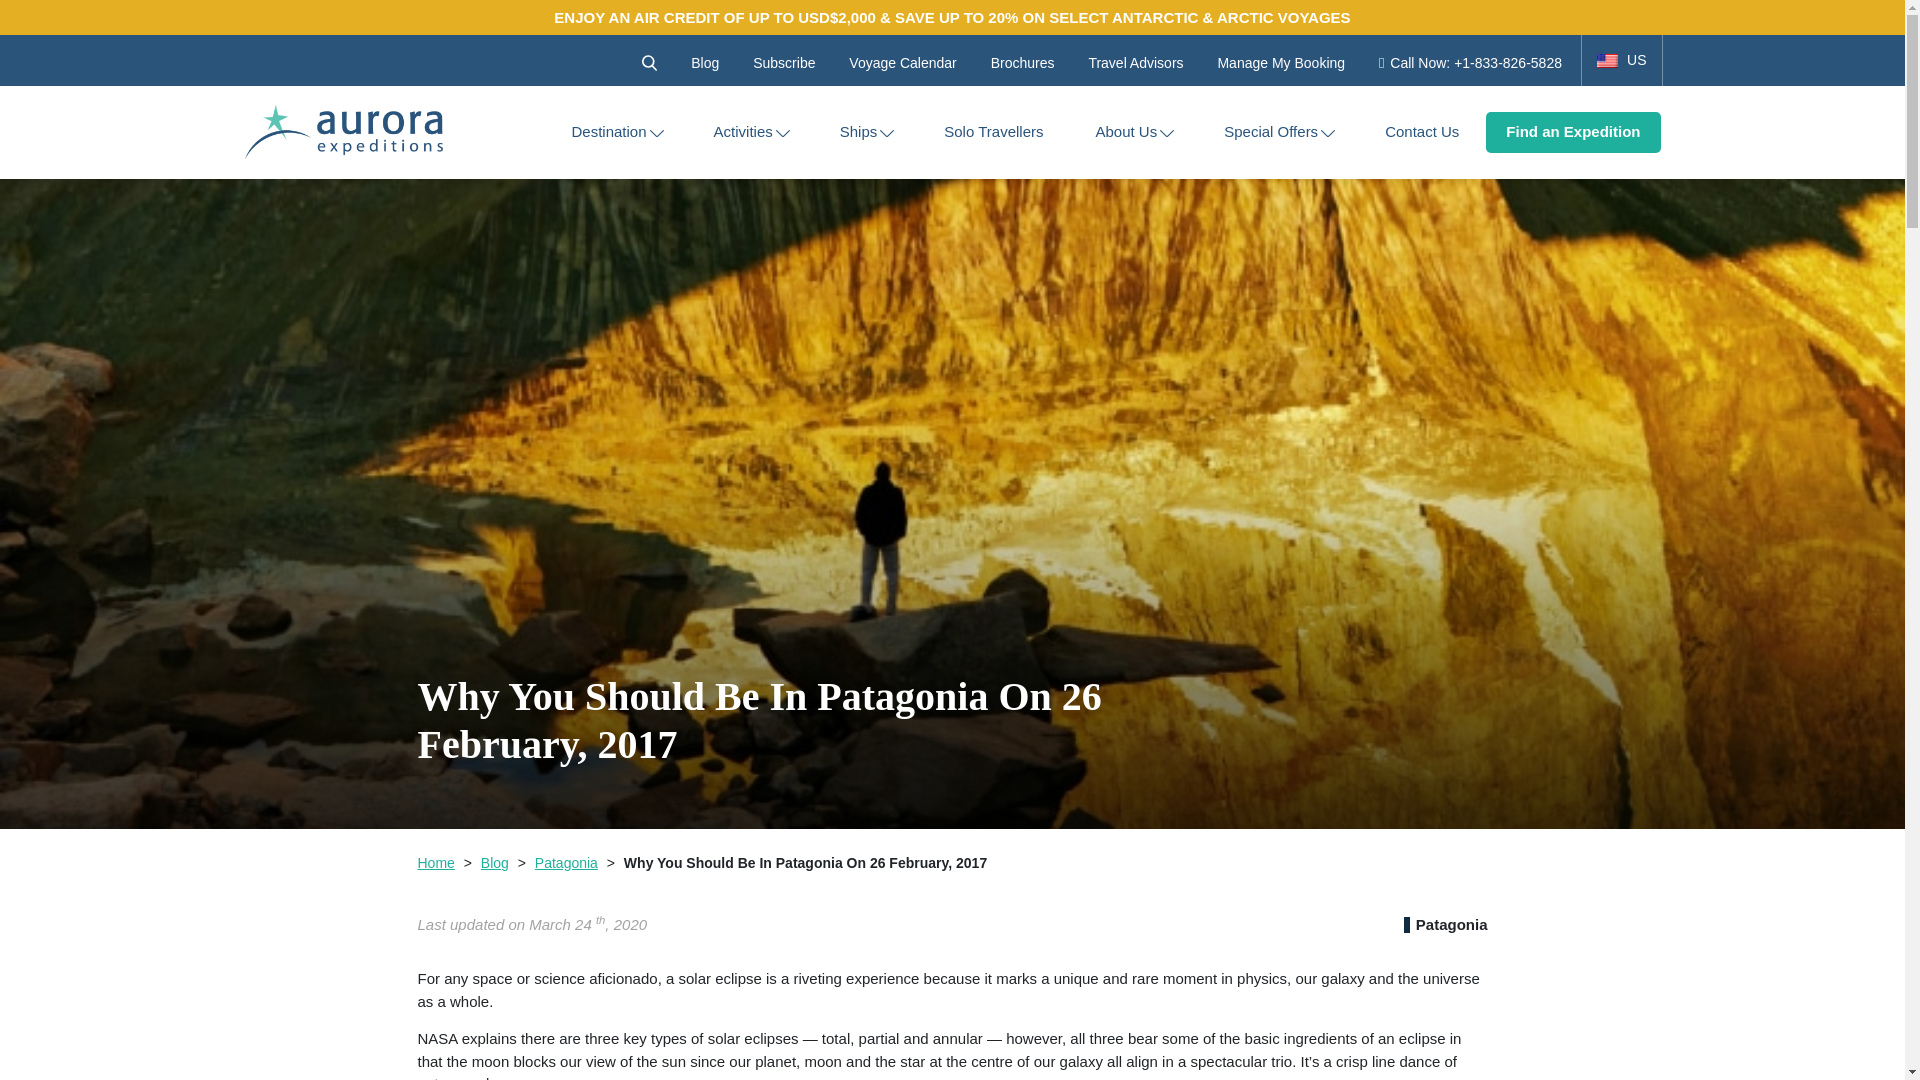  Describe the element at coordinates (648, 62) in the screenshot. I see `Search` at that location.